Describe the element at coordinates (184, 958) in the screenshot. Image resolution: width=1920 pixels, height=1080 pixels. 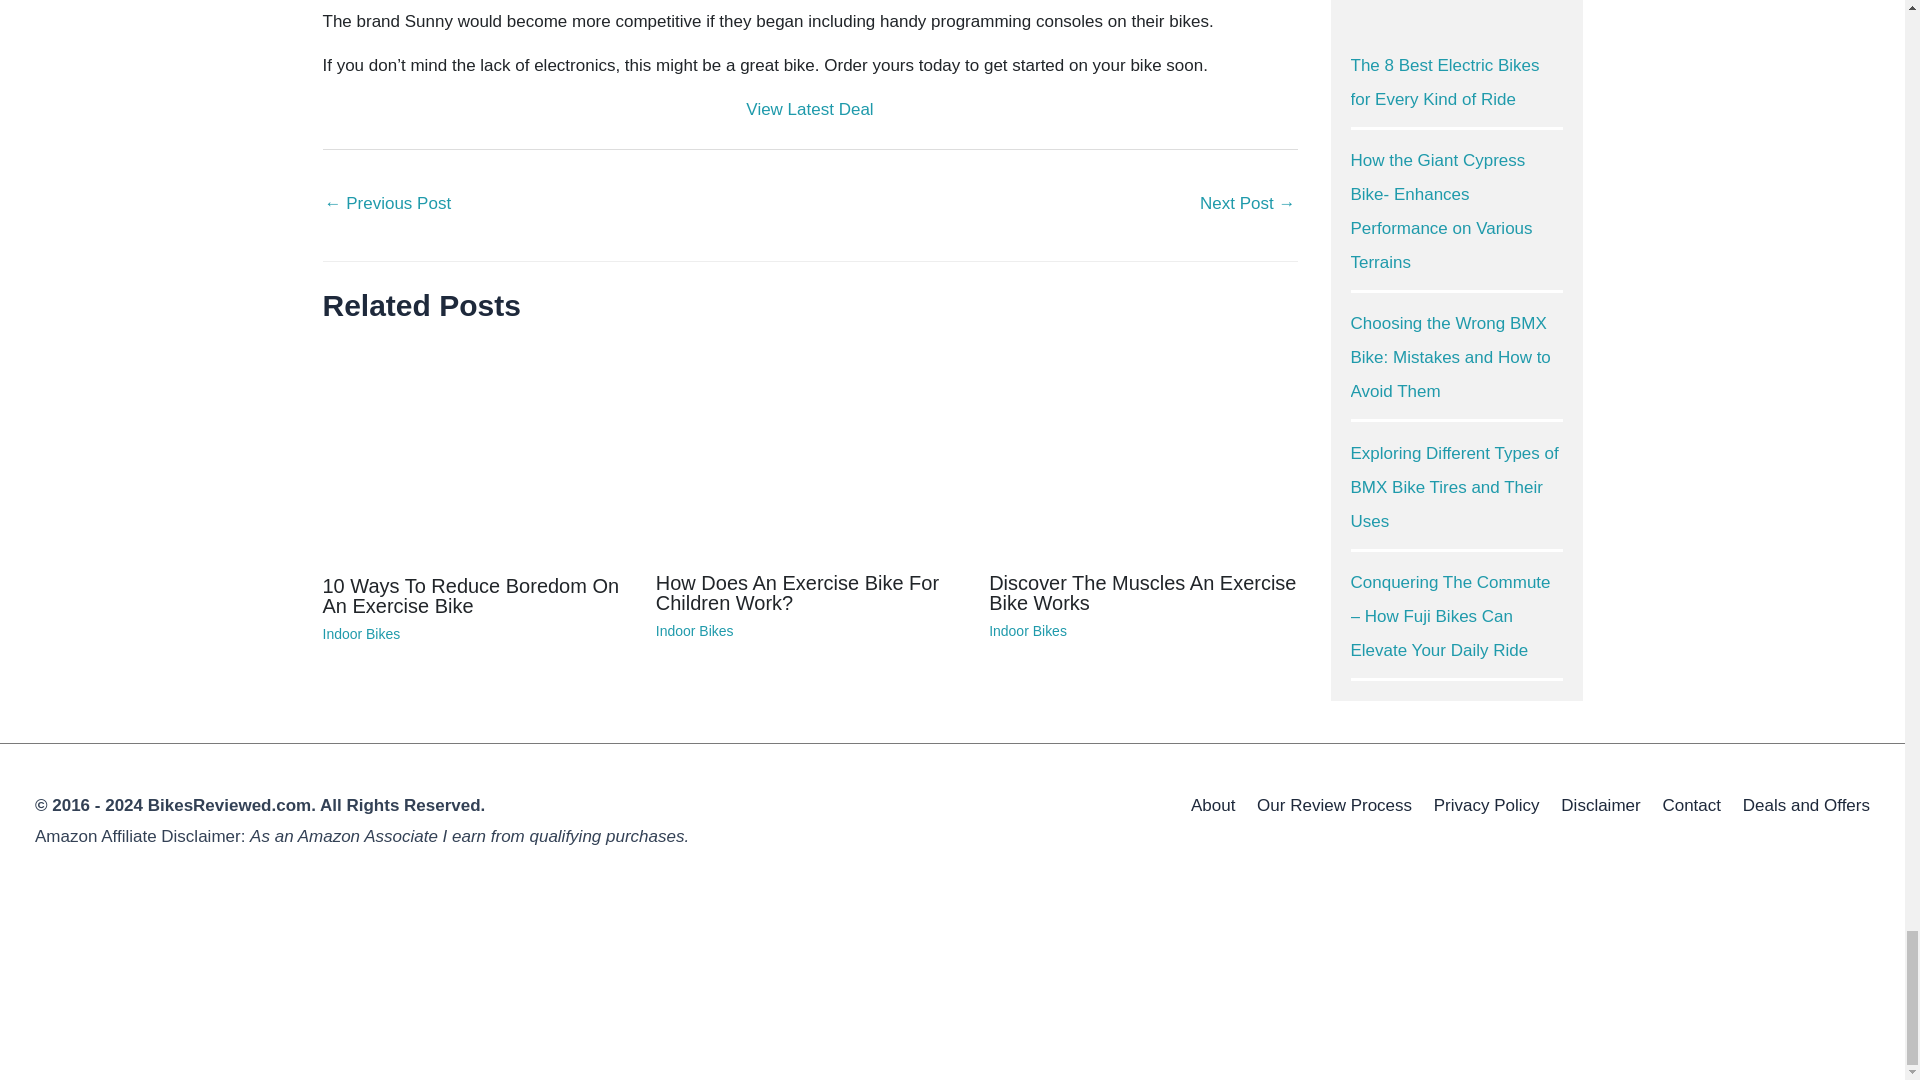
I see `DMCA.com Protection Status` at that location.